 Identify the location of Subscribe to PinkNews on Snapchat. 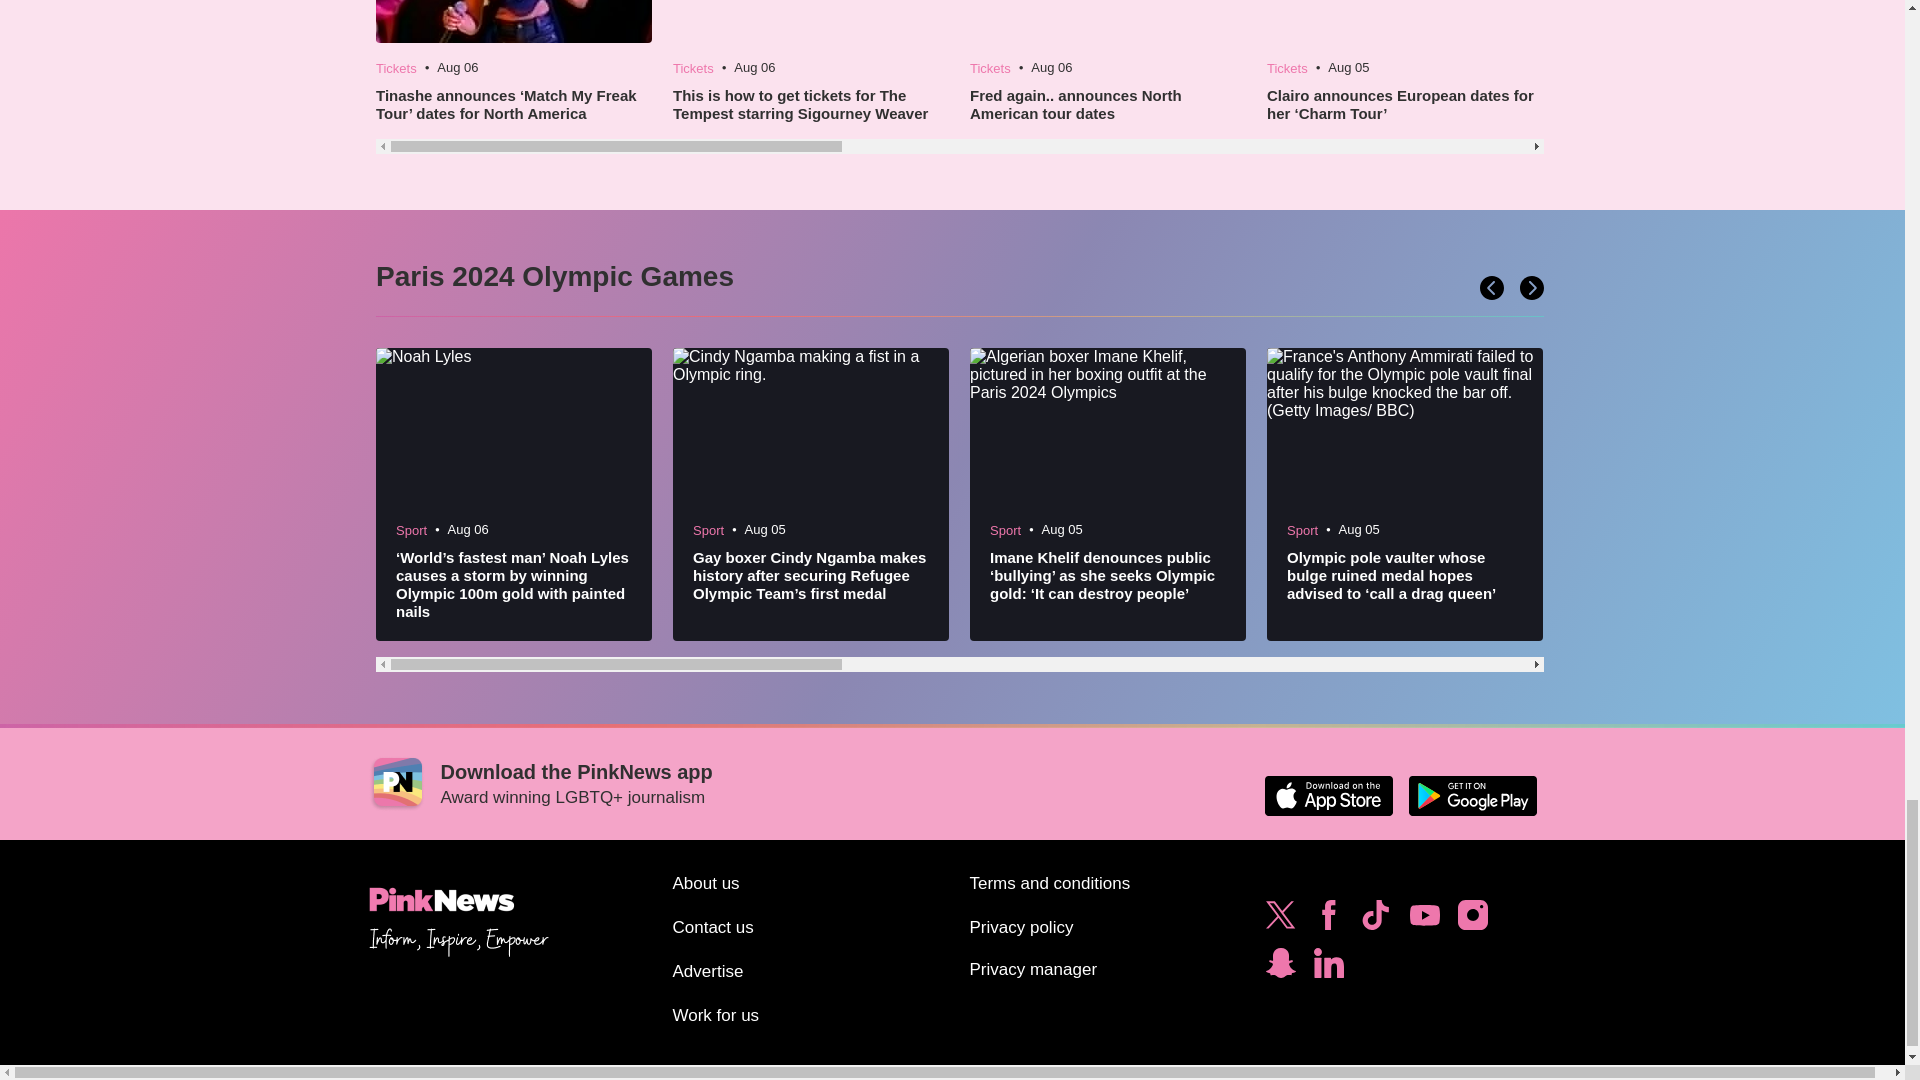
(1280, 968).